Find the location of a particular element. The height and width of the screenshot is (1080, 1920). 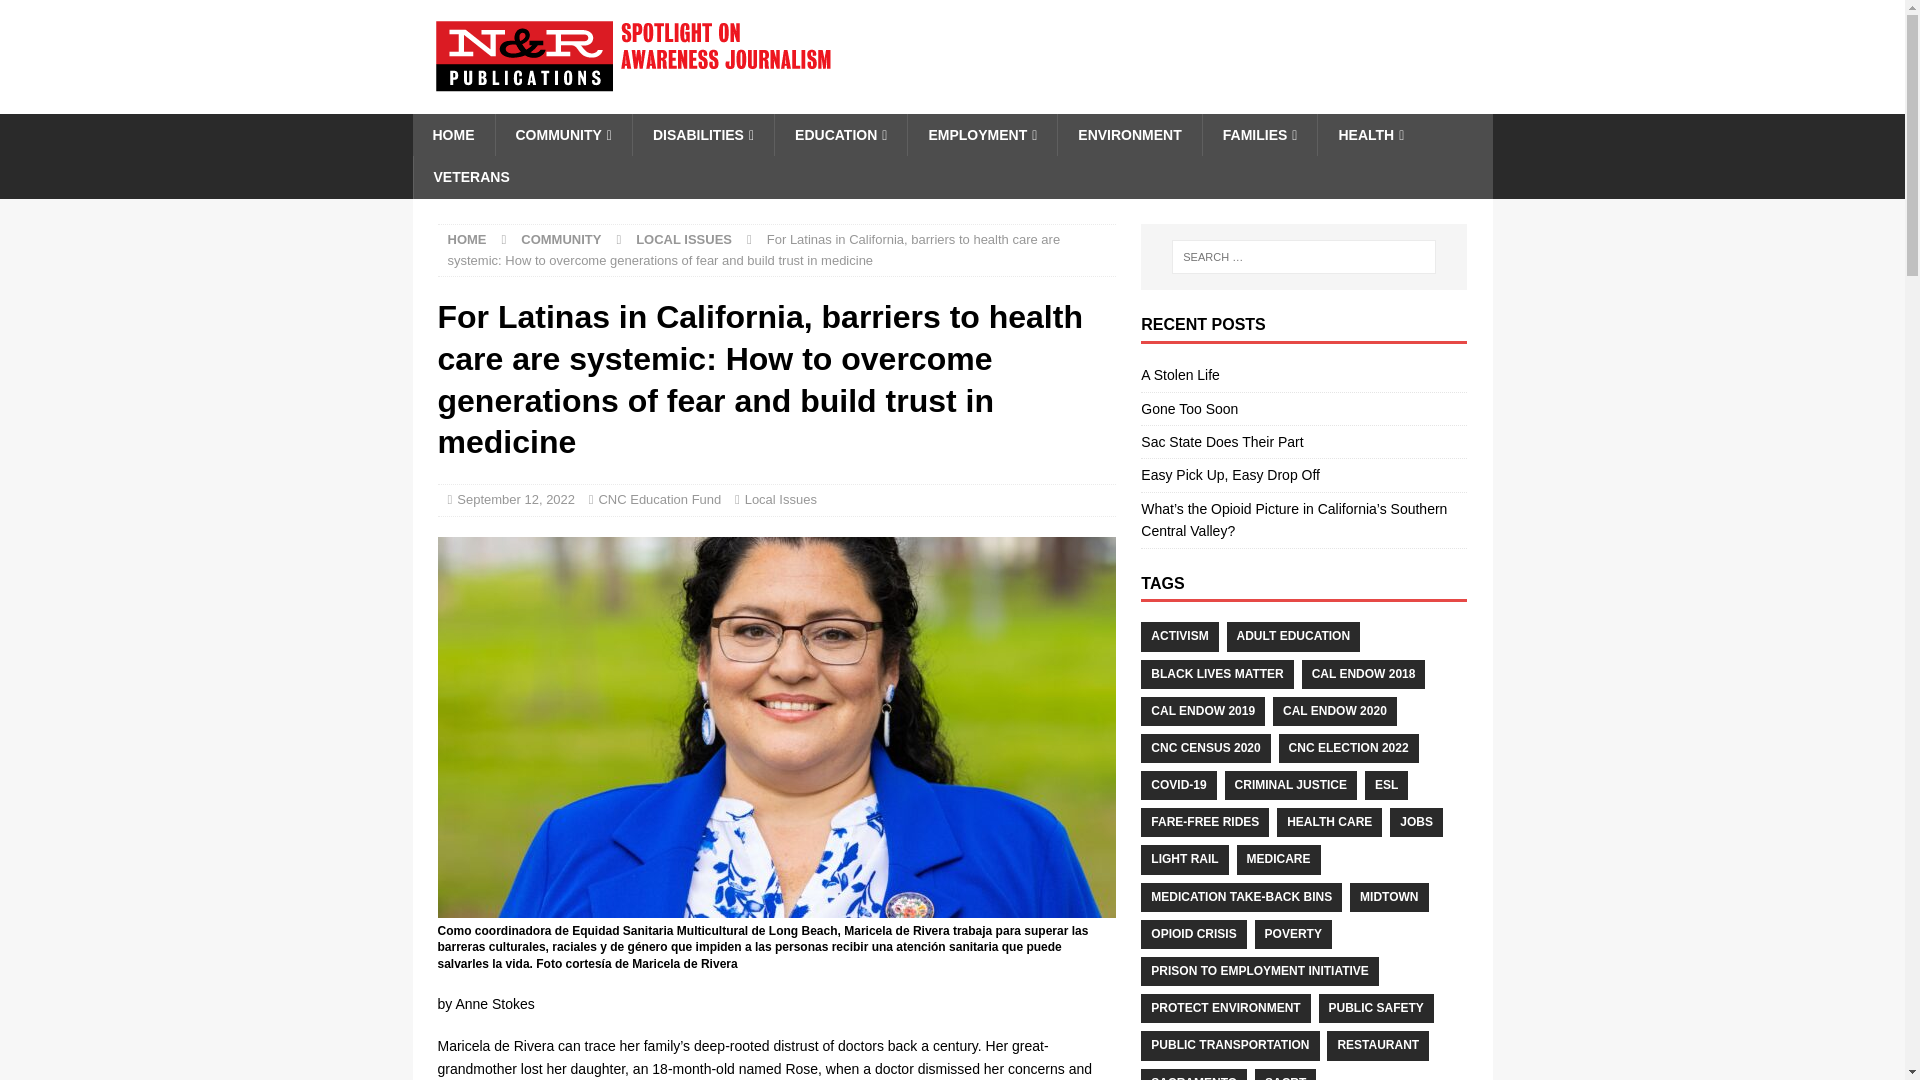

EDUCATION is located at coordinates (840, 134).